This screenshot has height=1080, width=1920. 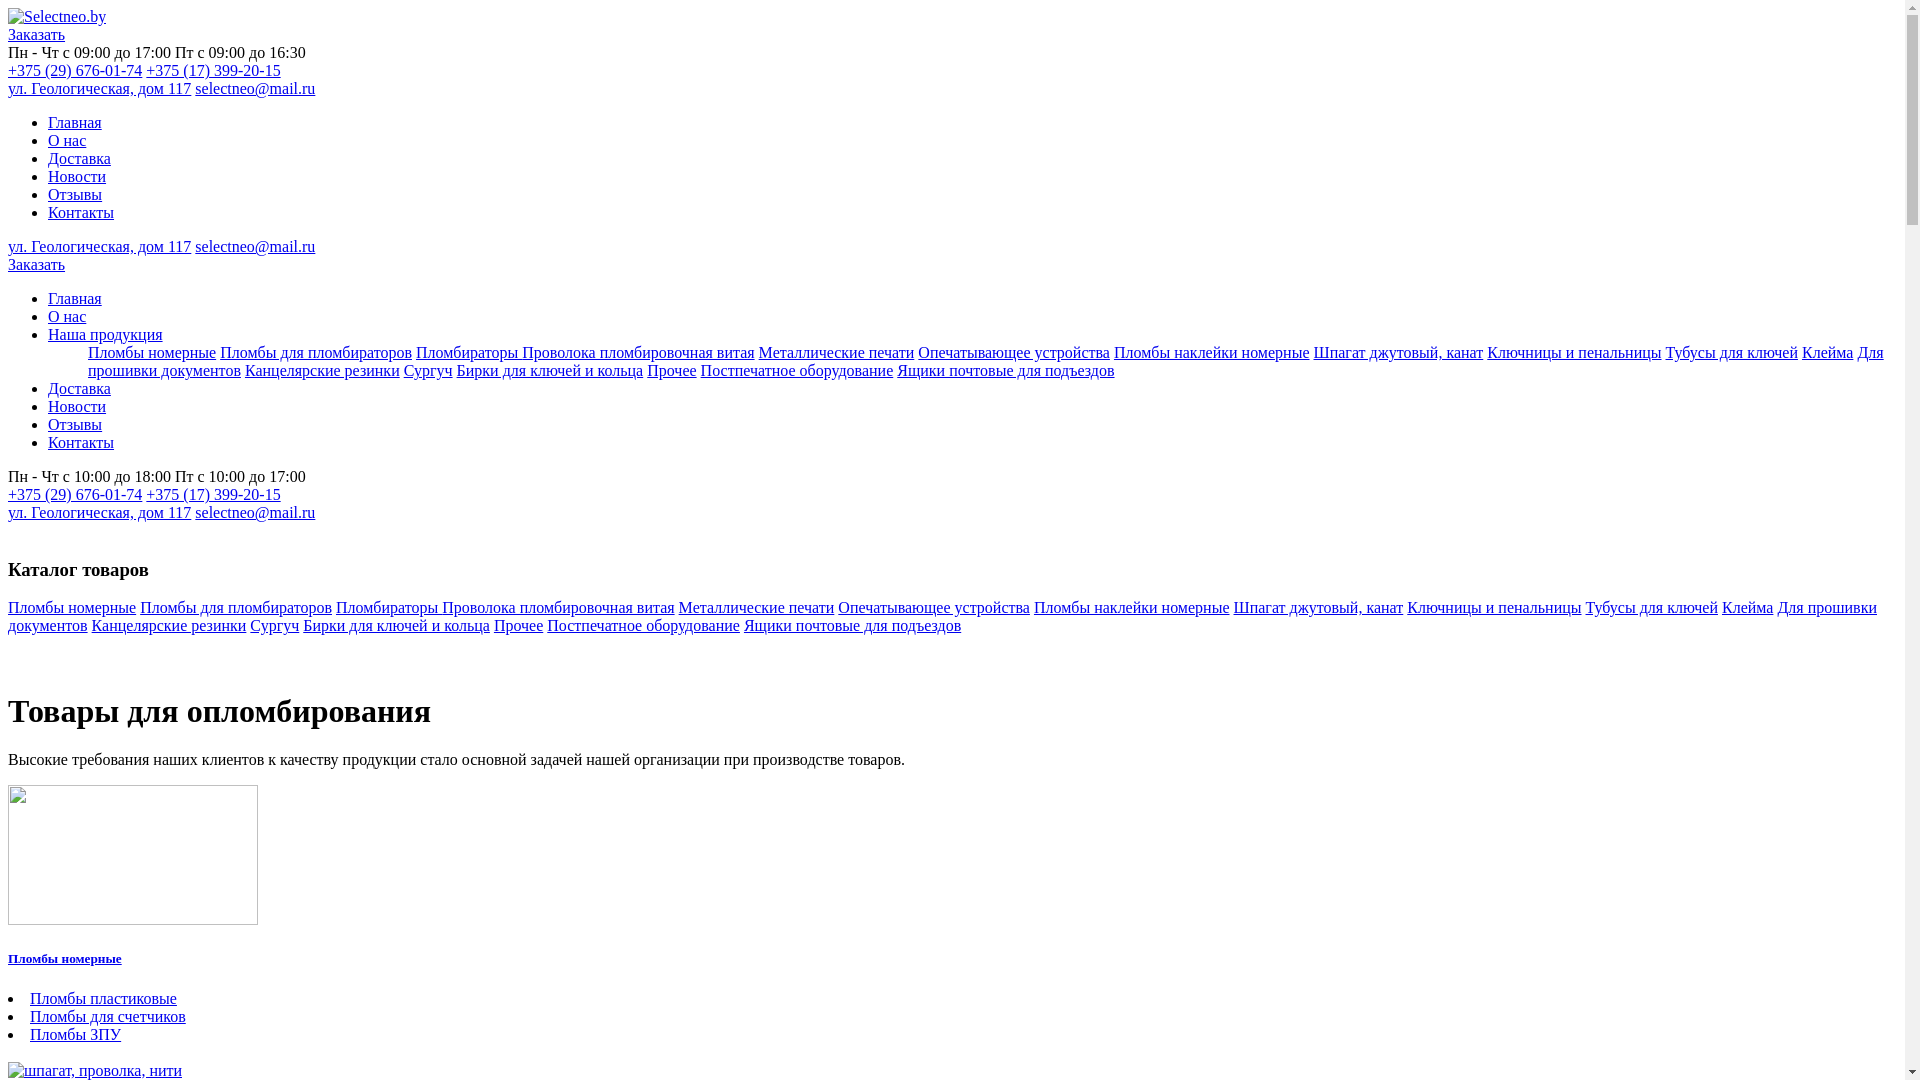 What do you see at coordinates (213, 70) in the screenshot?
I see `+375 (17) 399-20-15` at bounding box center [213, 70].